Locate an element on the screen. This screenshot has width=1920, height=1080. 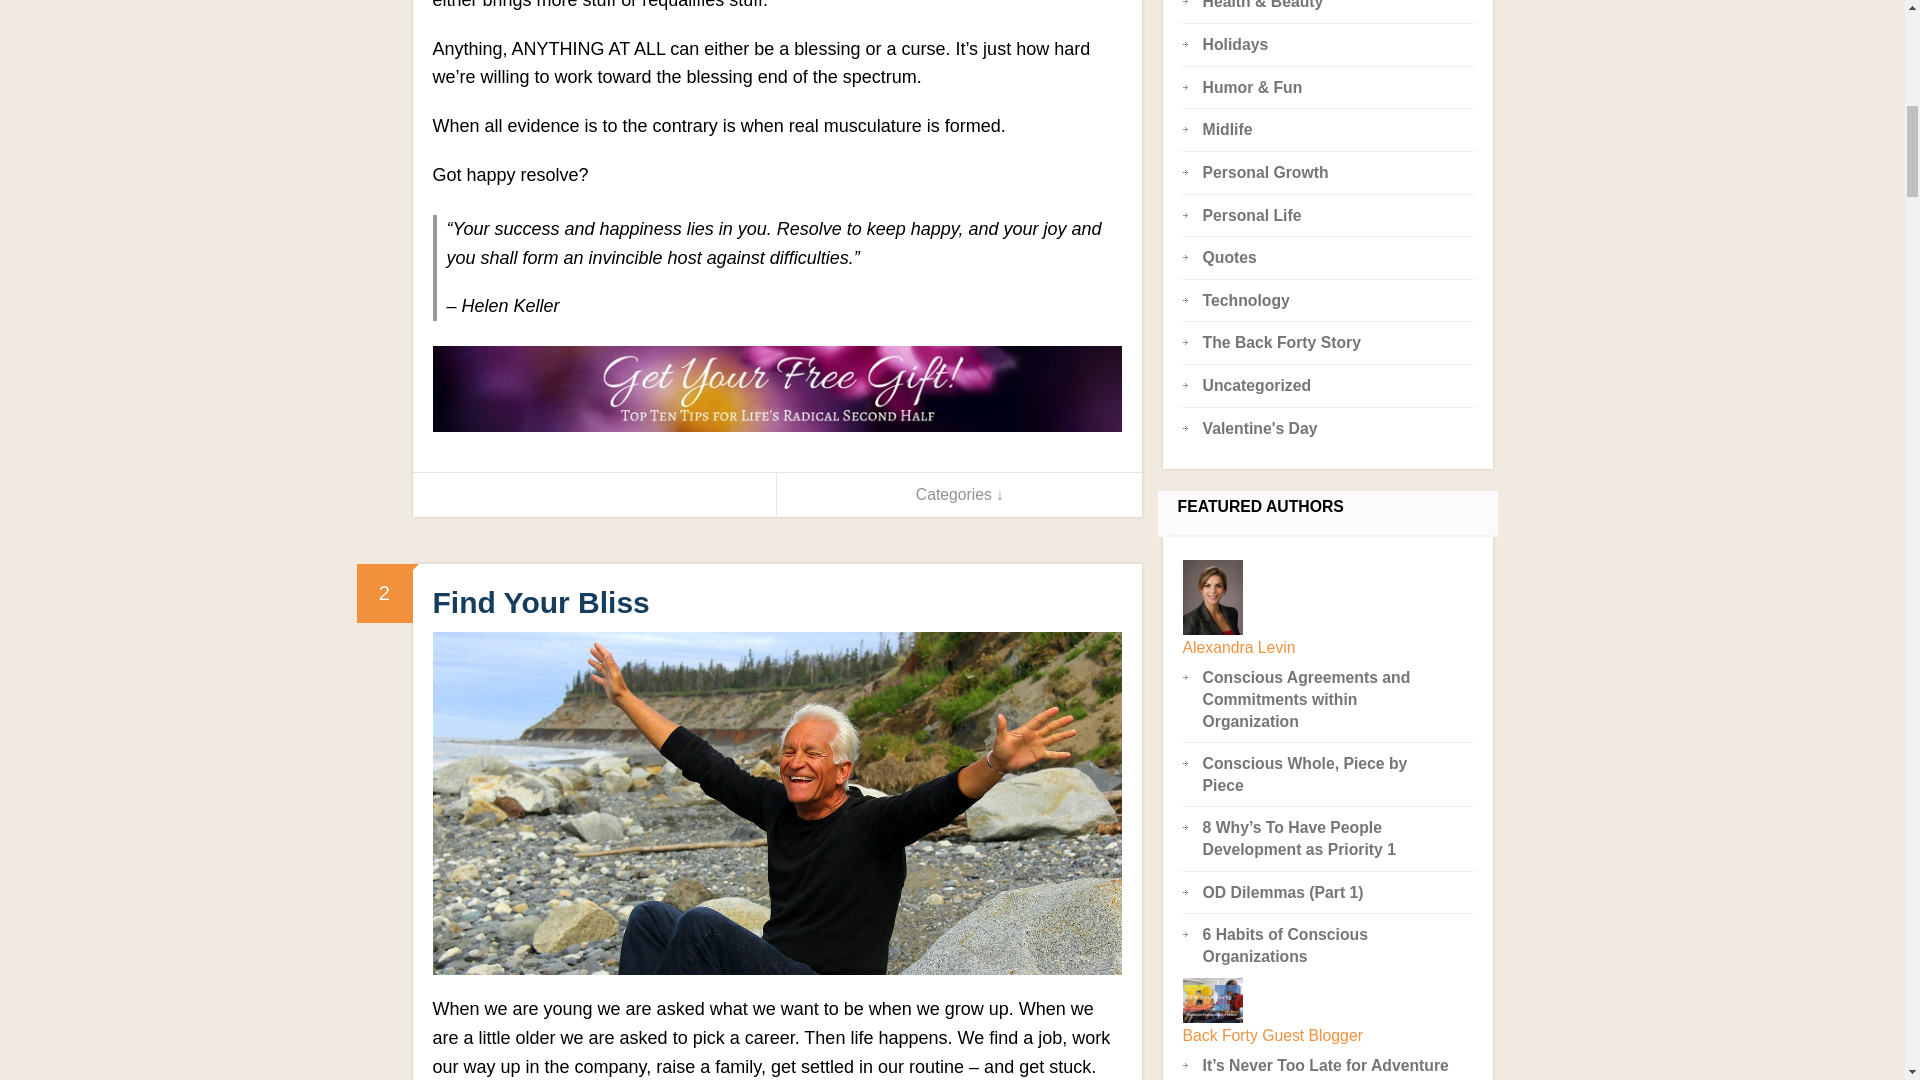
Posts by Back Forty Guest Blogger is located at coordinates (1272, 1036).